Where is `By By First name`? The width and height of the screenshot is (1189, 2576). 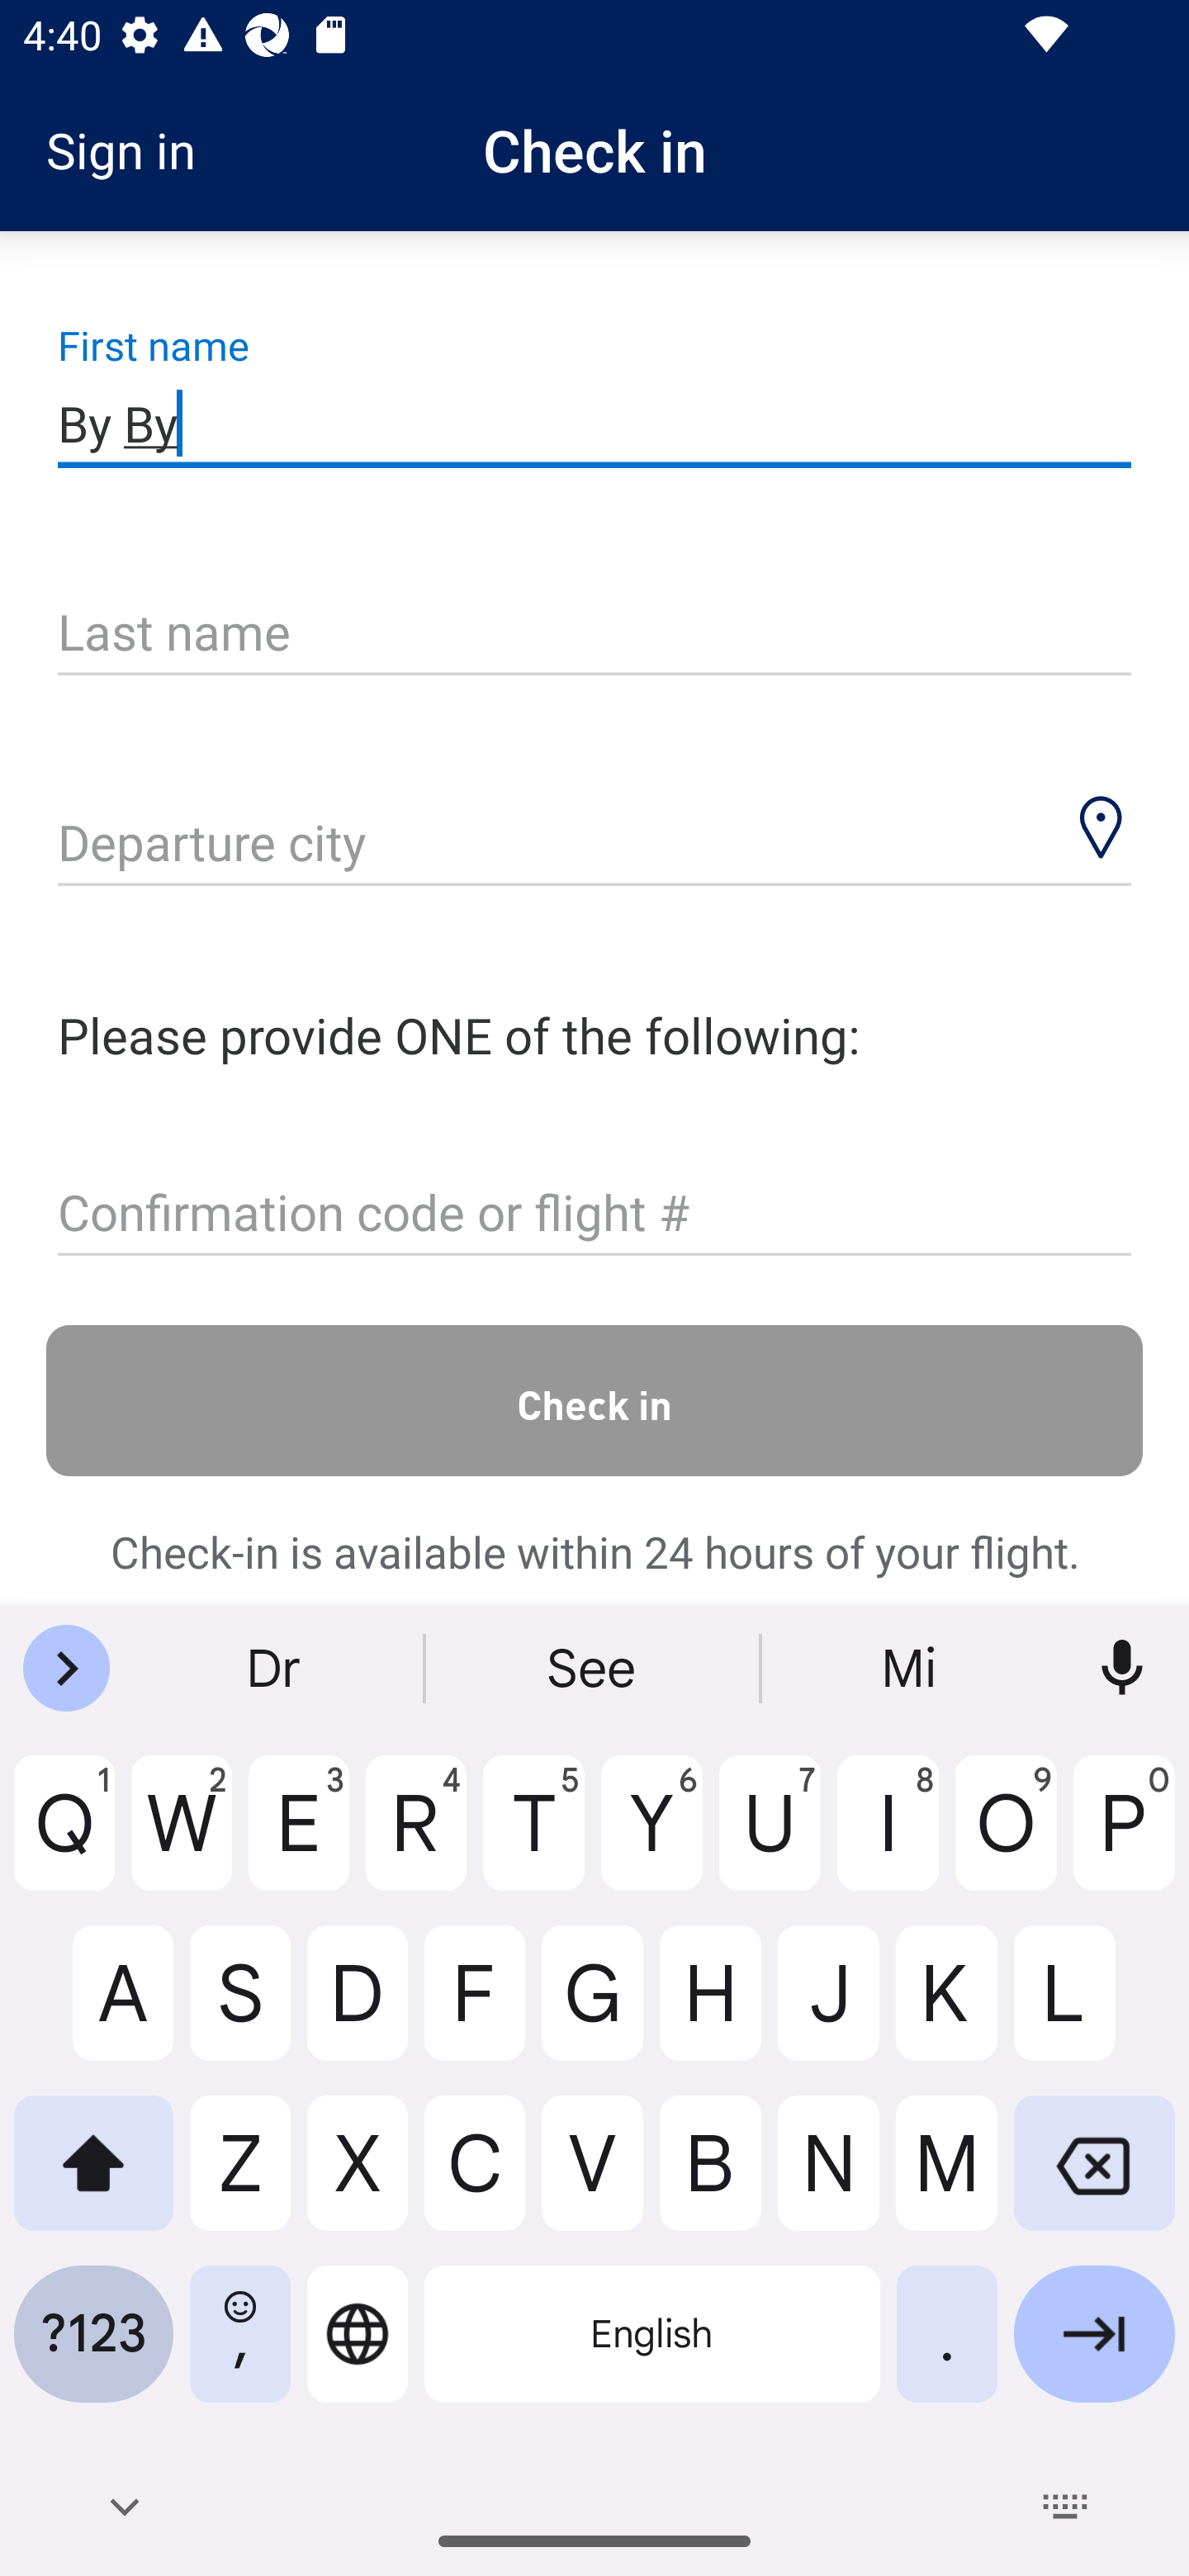
By By First name is located at coordinates (594, 423).